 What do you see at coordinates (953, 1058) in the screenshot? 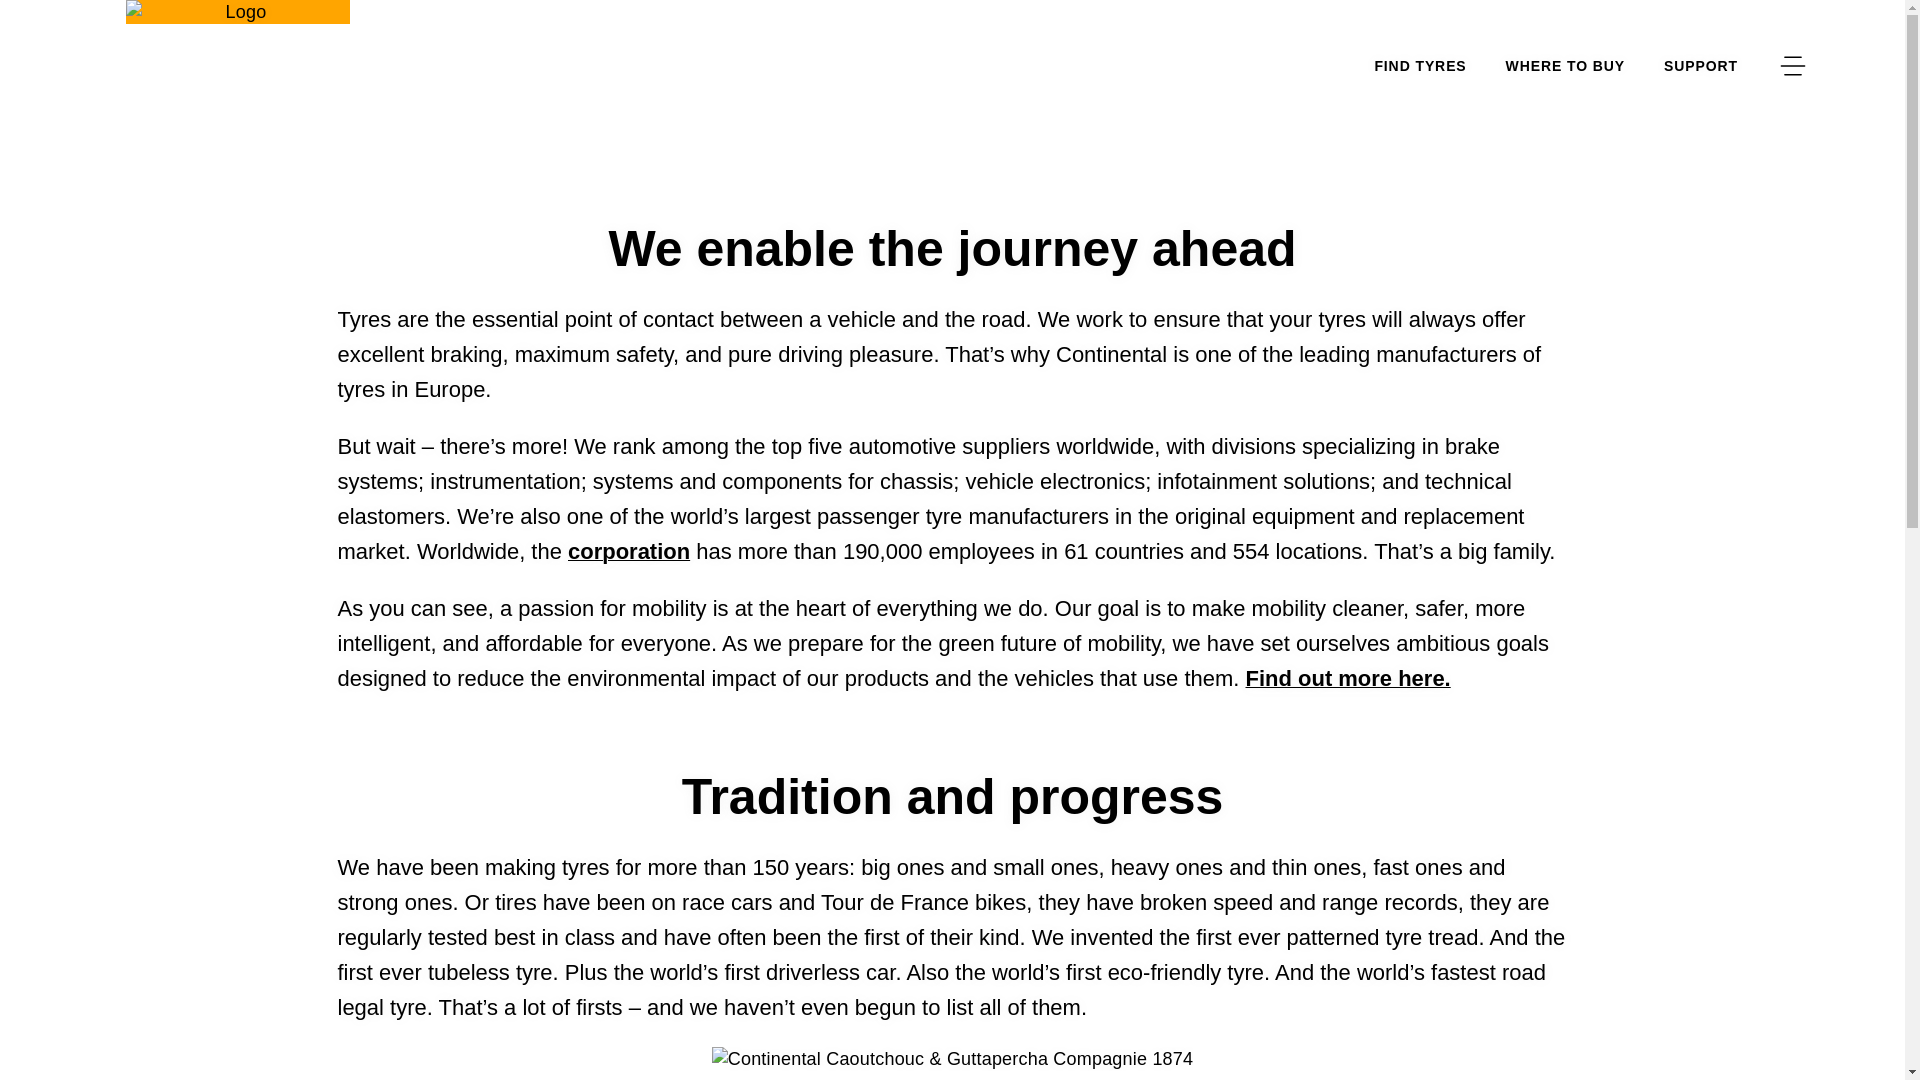
I see `Continental 1874` at bounding box center [953, 1058].